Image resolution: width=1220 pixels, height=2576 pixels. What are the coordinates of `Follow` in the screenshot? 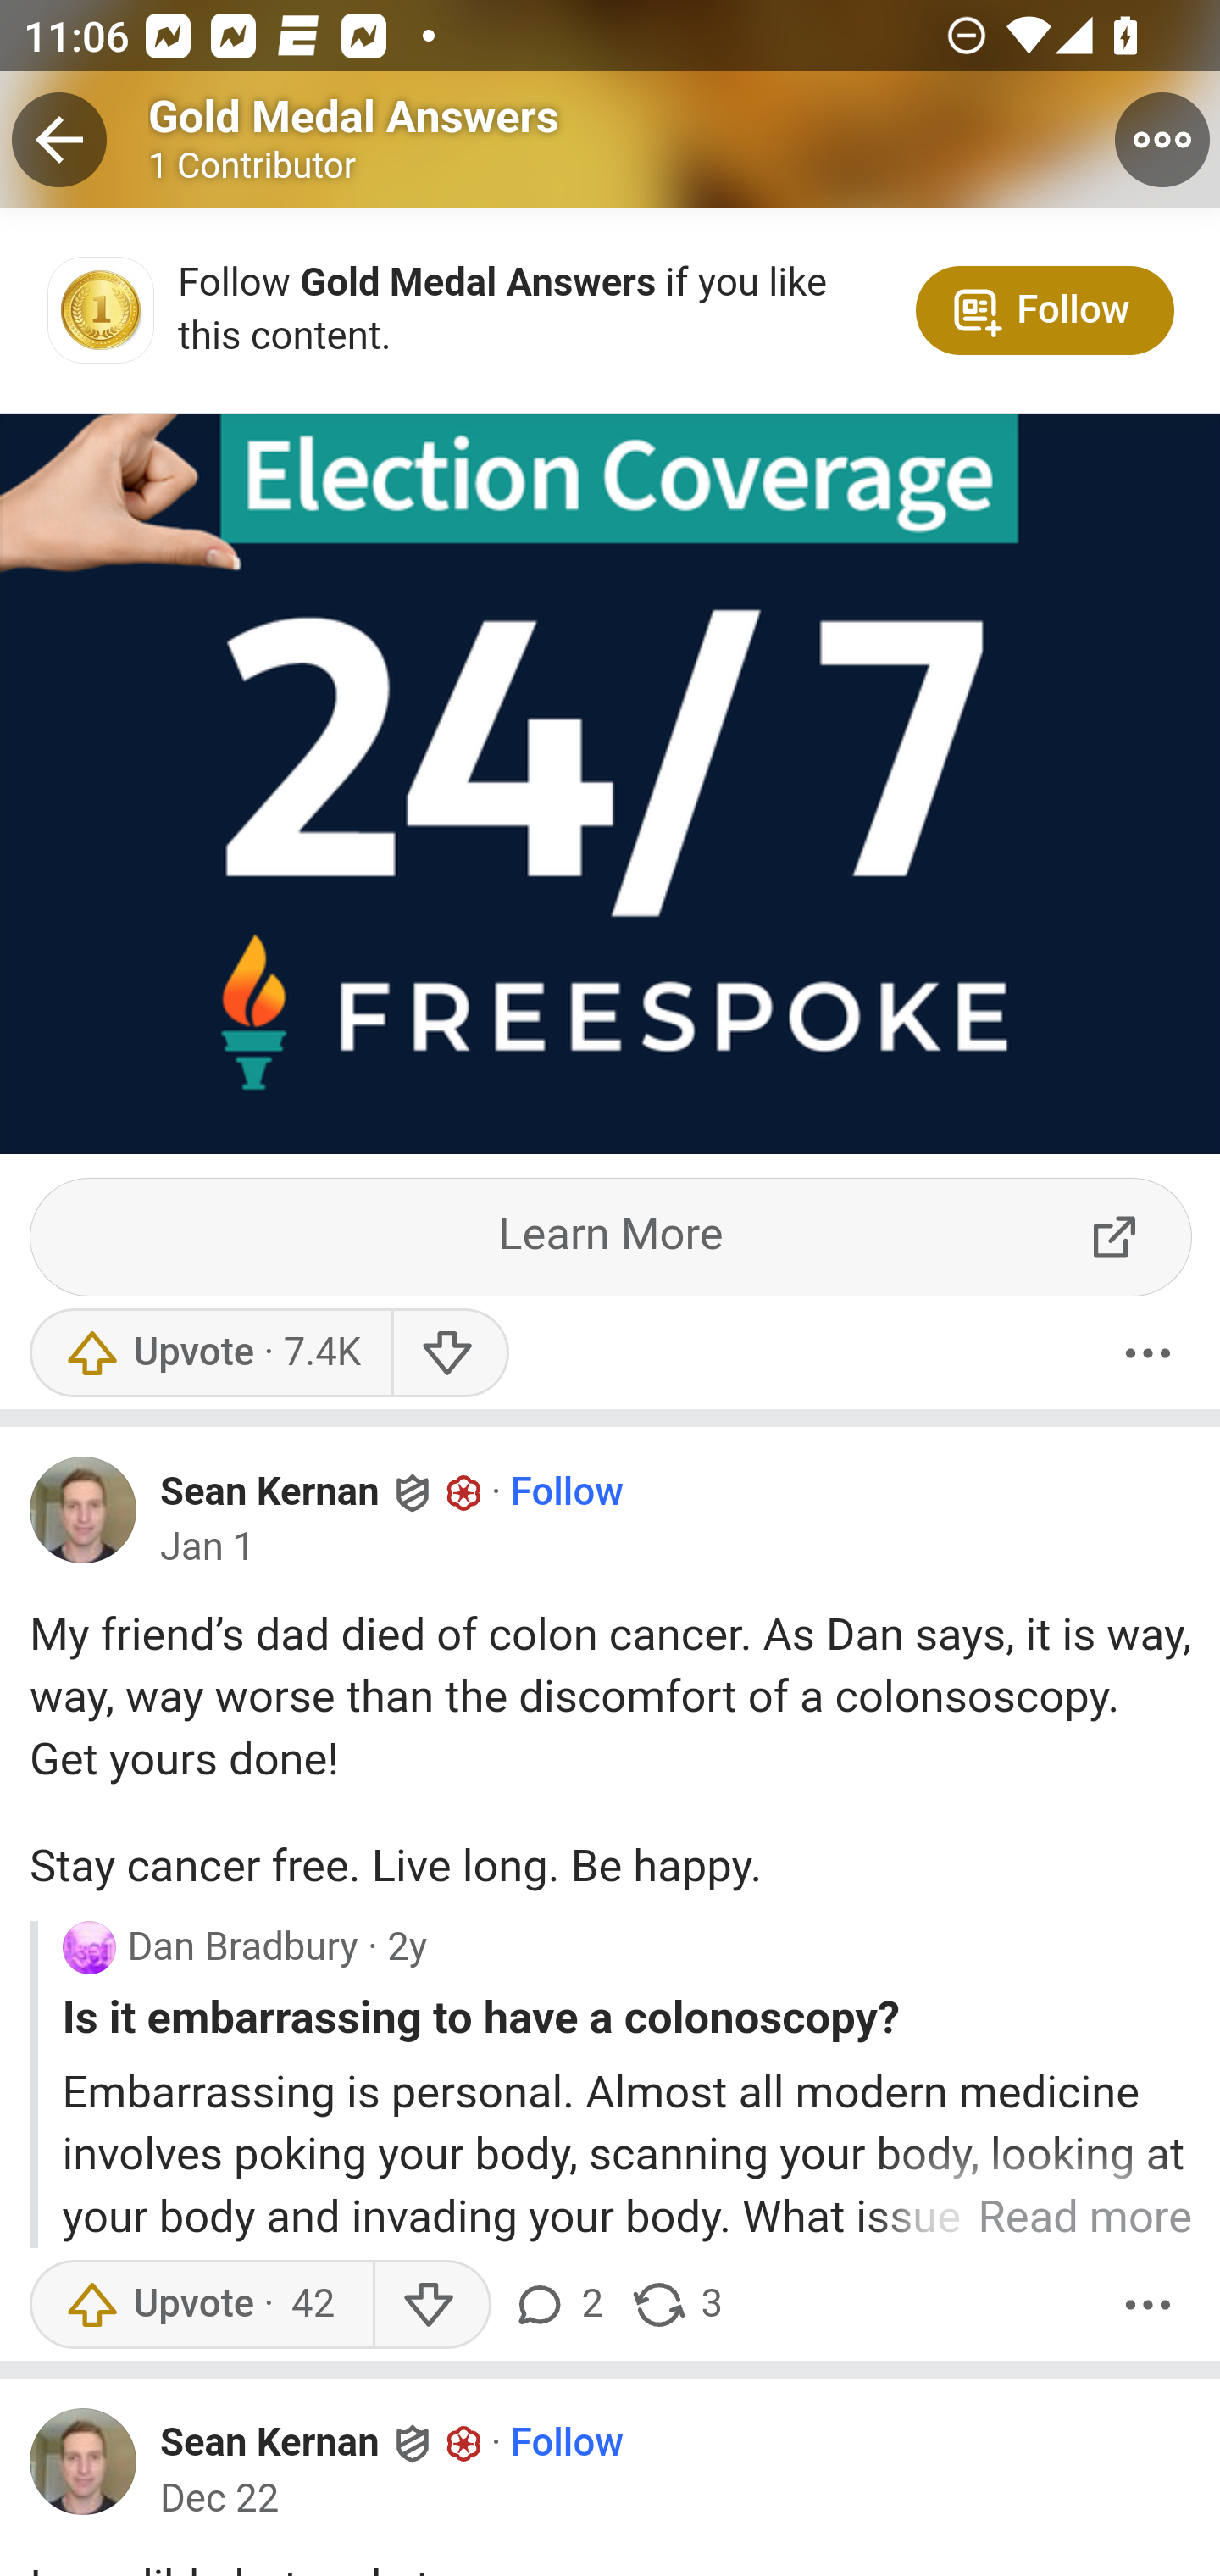 It's located at (567, 1492).